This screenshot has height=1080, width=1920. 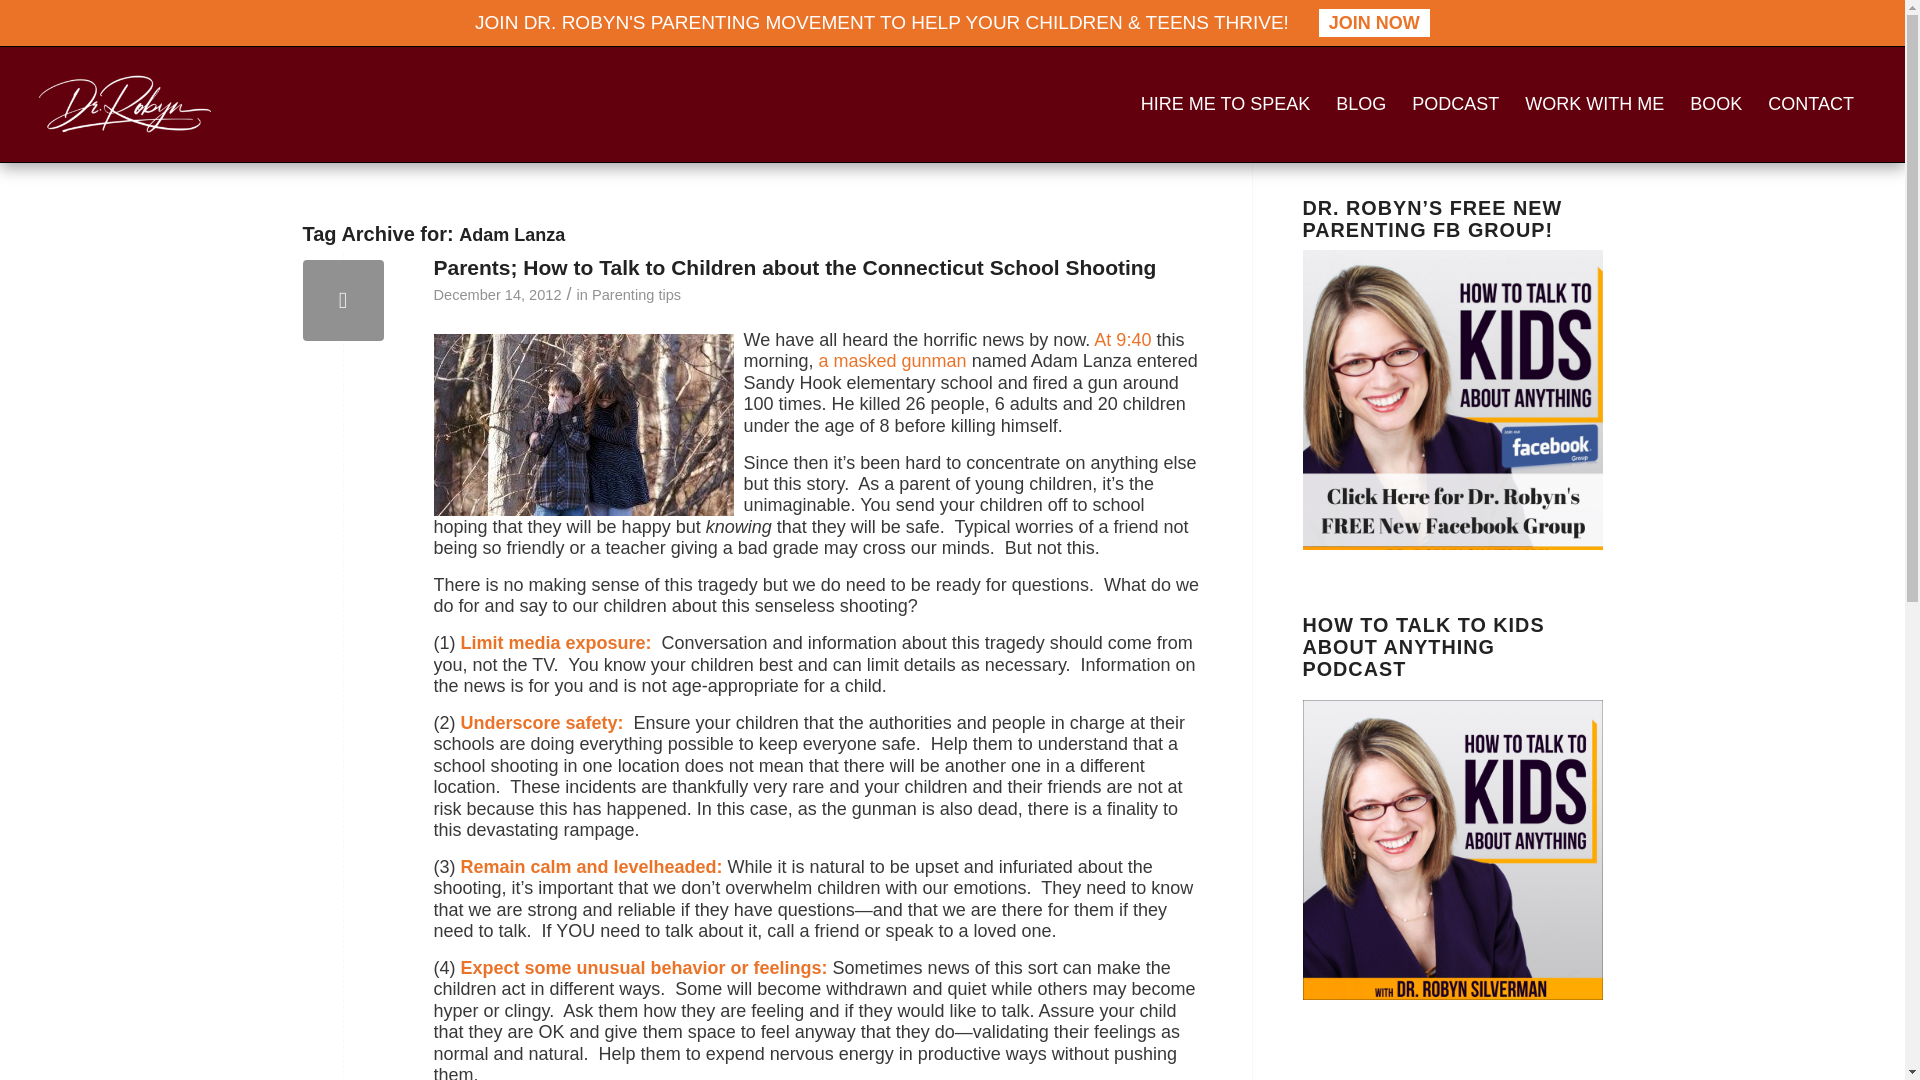 I want to click on HIRE ME TO SPEAK, so click(x=1225, y=104).